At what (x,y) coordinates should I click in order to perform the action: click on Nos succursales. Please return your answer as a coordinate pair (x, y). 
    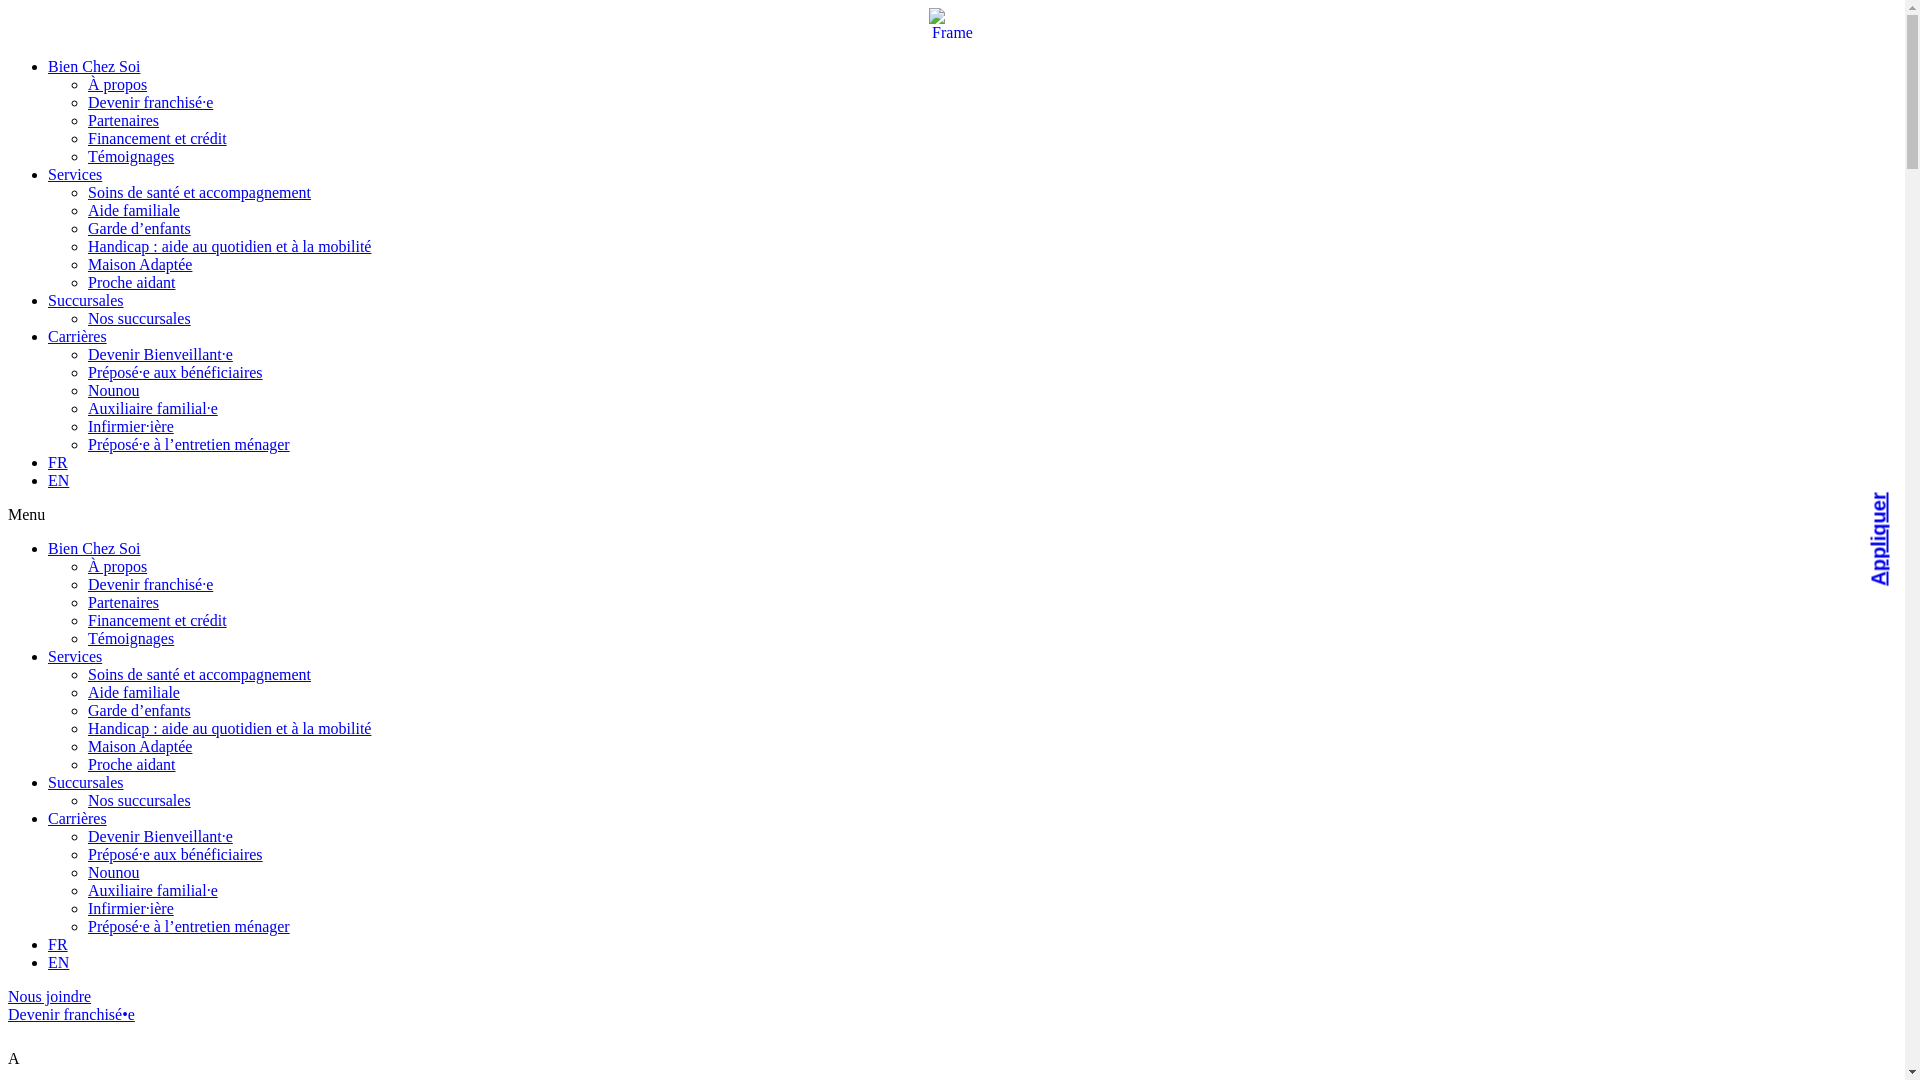
    Looking at the image, I should click on (140, 318).